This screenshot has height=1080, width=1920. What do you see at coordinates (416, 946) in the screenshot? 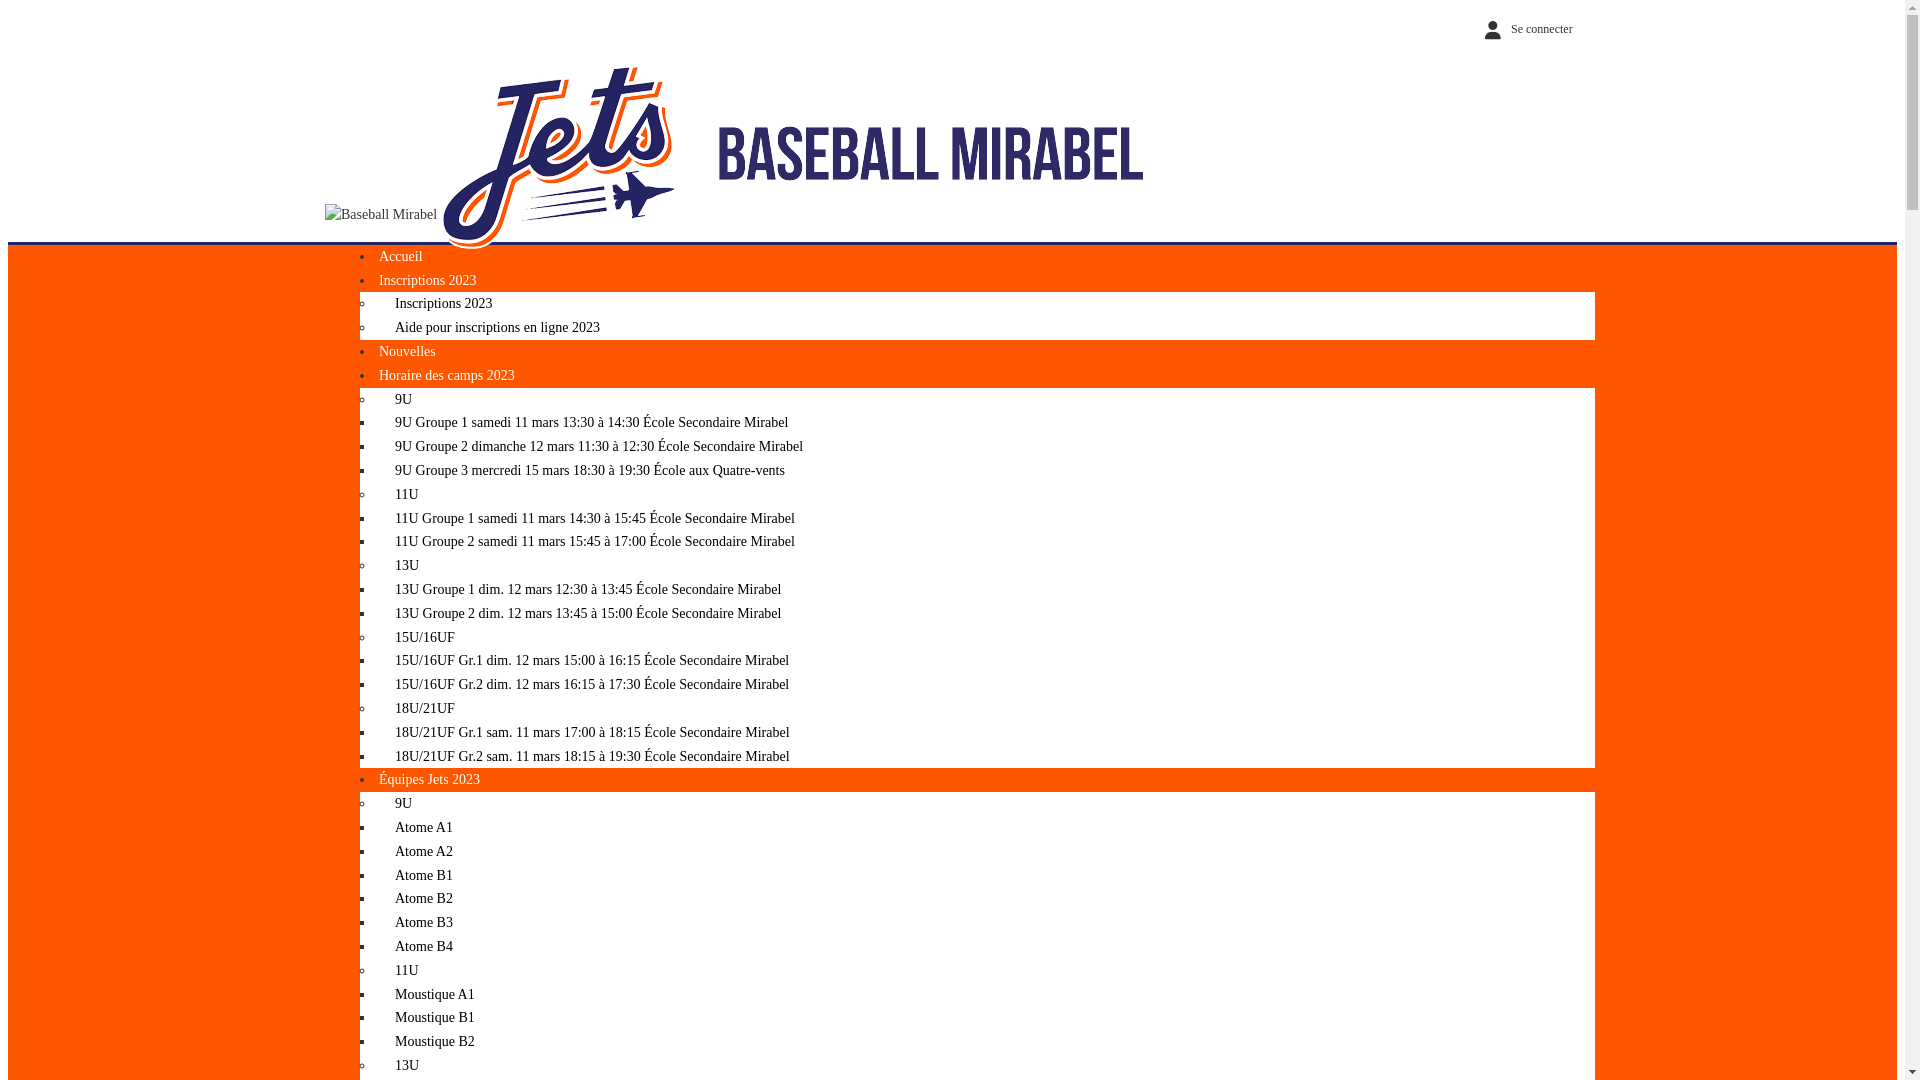
I see `Atome B4` at bounding box center [416, 946].